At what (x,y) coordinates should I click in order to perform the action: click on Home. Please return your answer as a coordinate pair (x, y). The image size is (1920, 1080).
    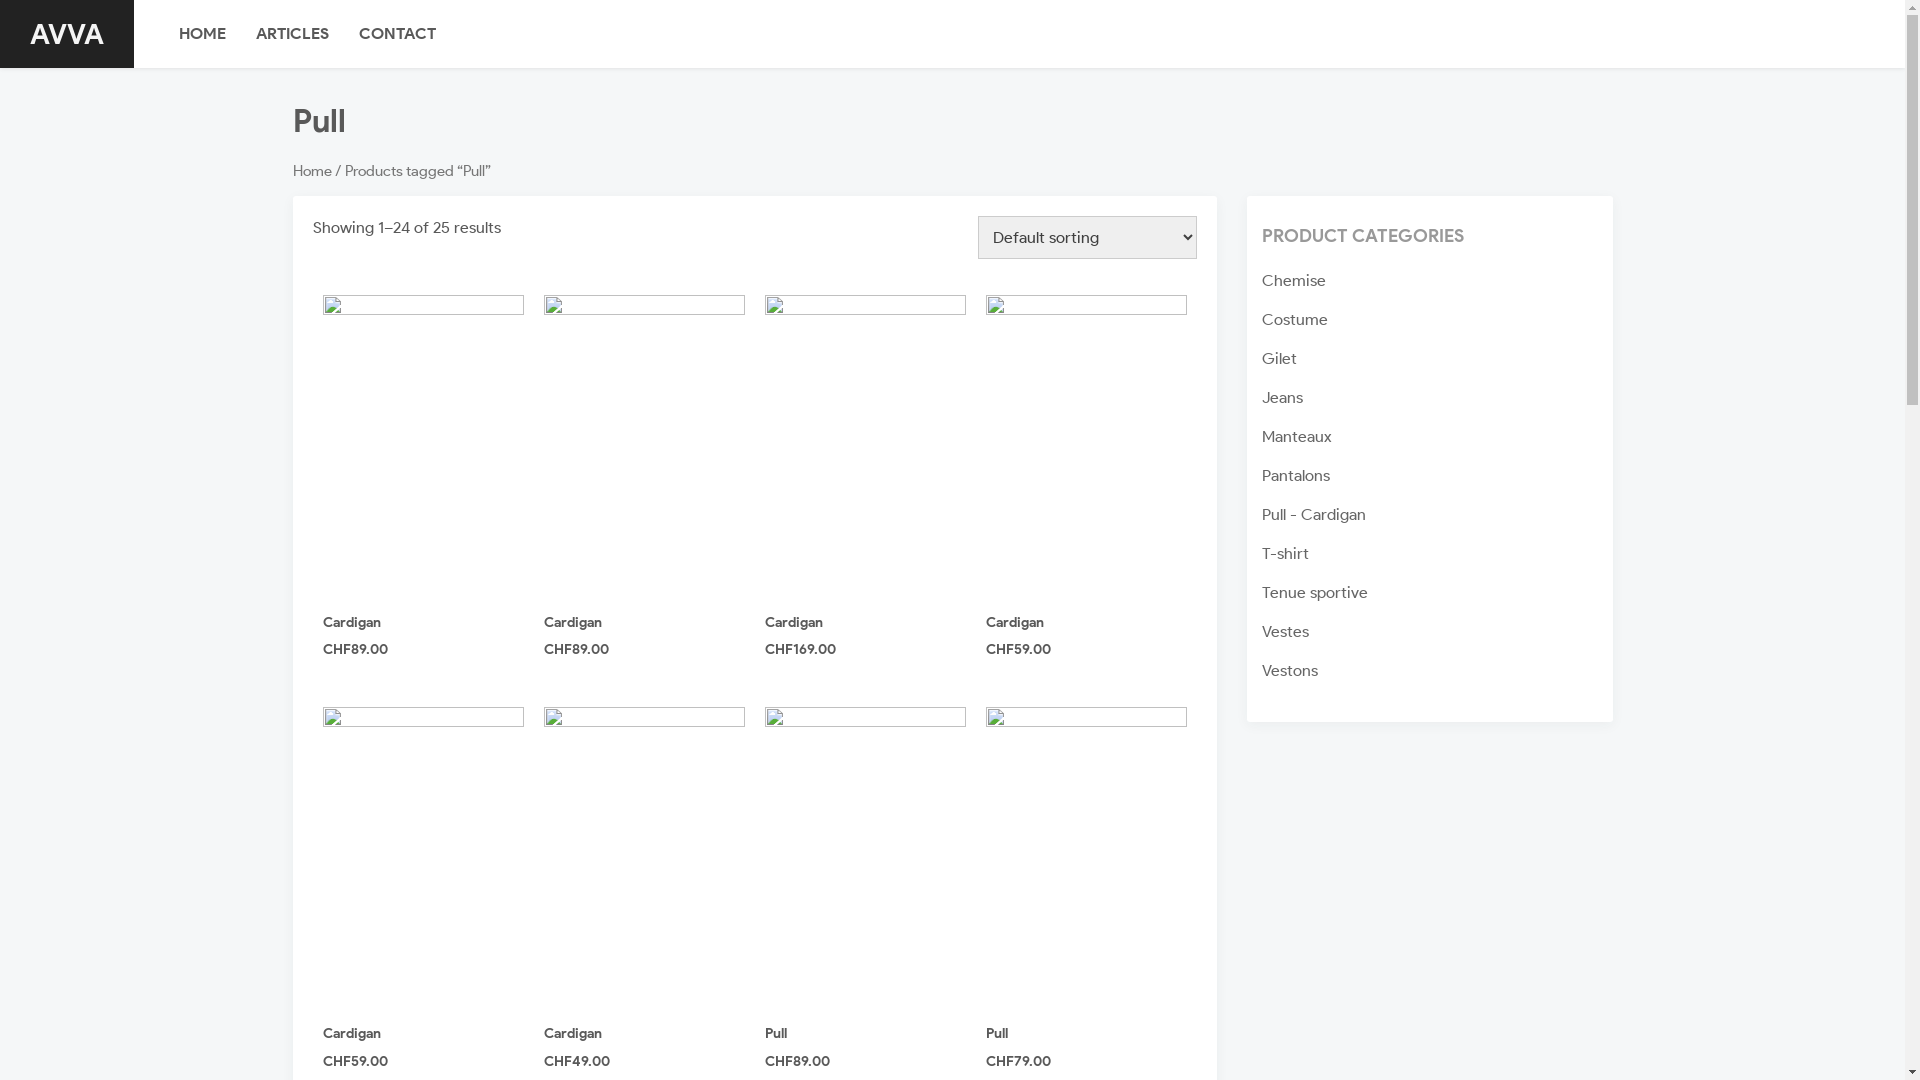
    Looking at the image, I should click on (312, 171).